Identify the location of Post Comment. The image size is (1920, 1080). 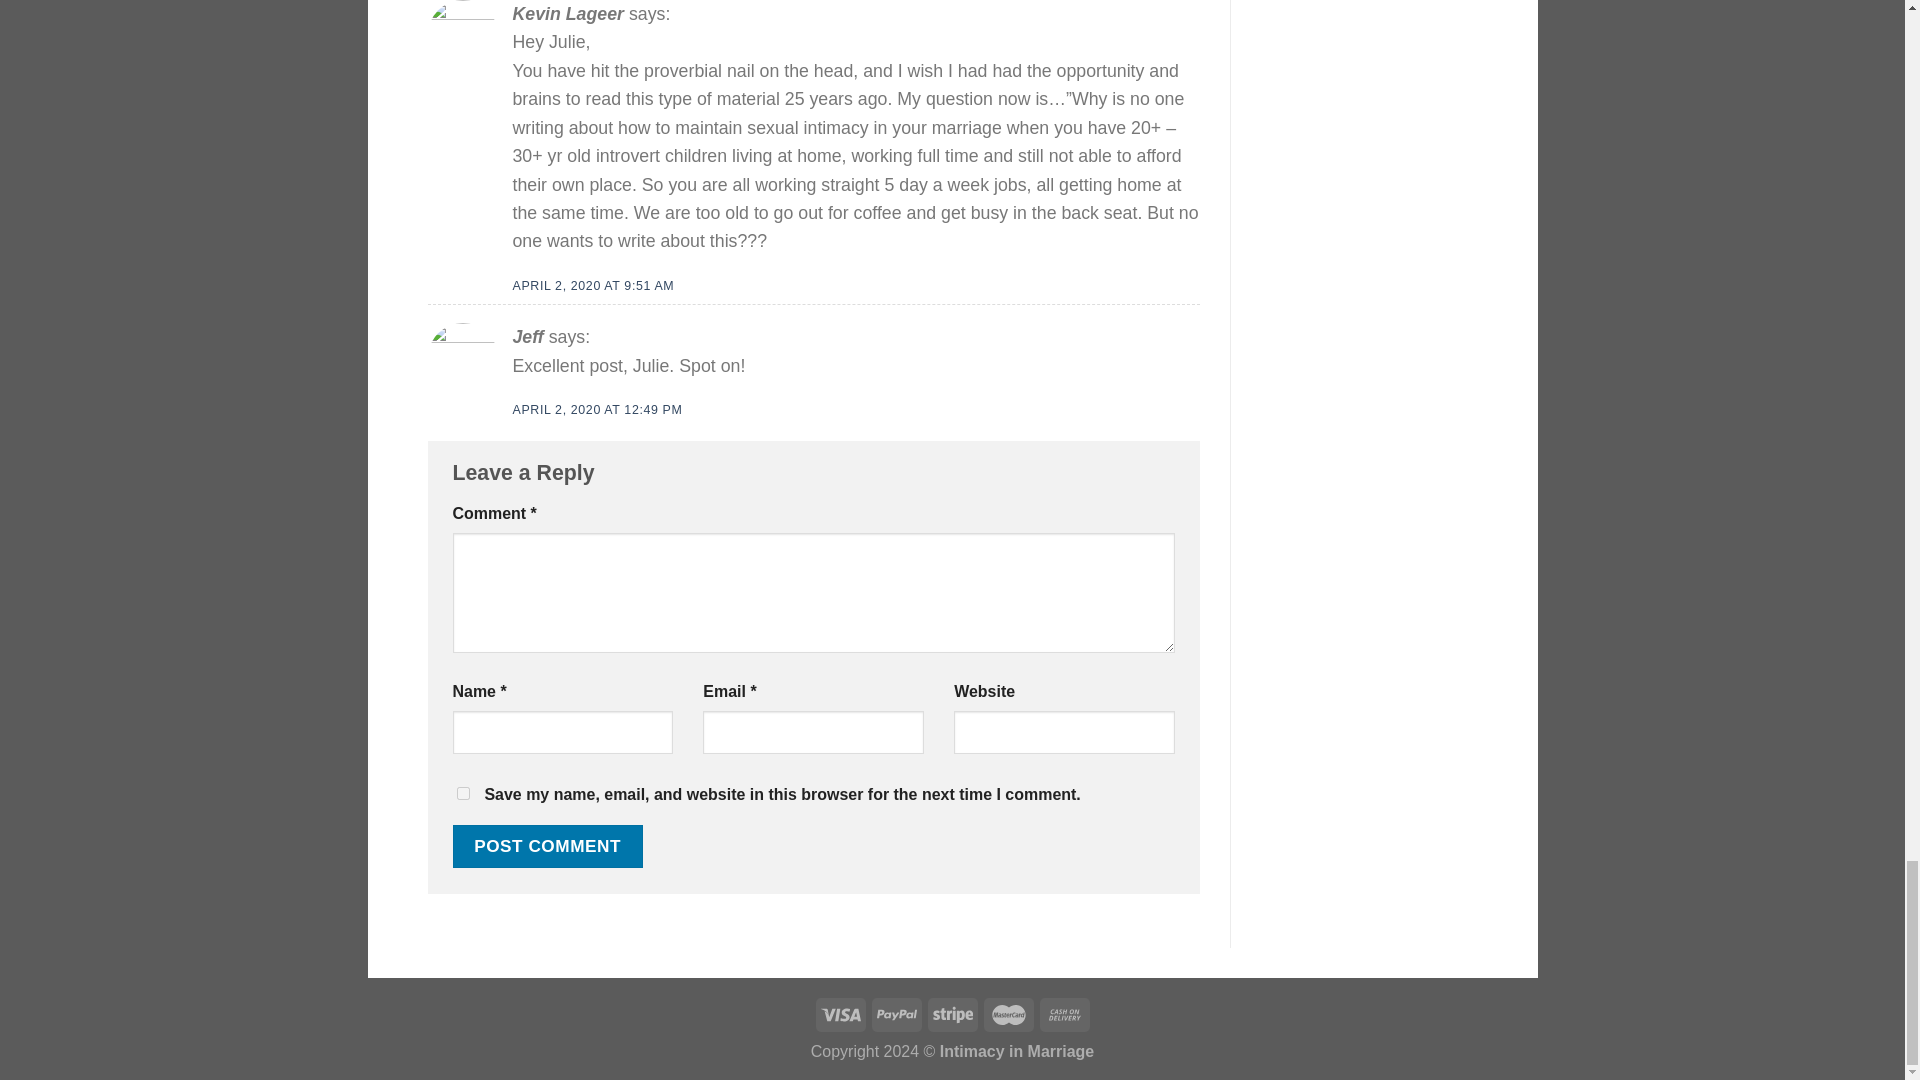
(546, 846).